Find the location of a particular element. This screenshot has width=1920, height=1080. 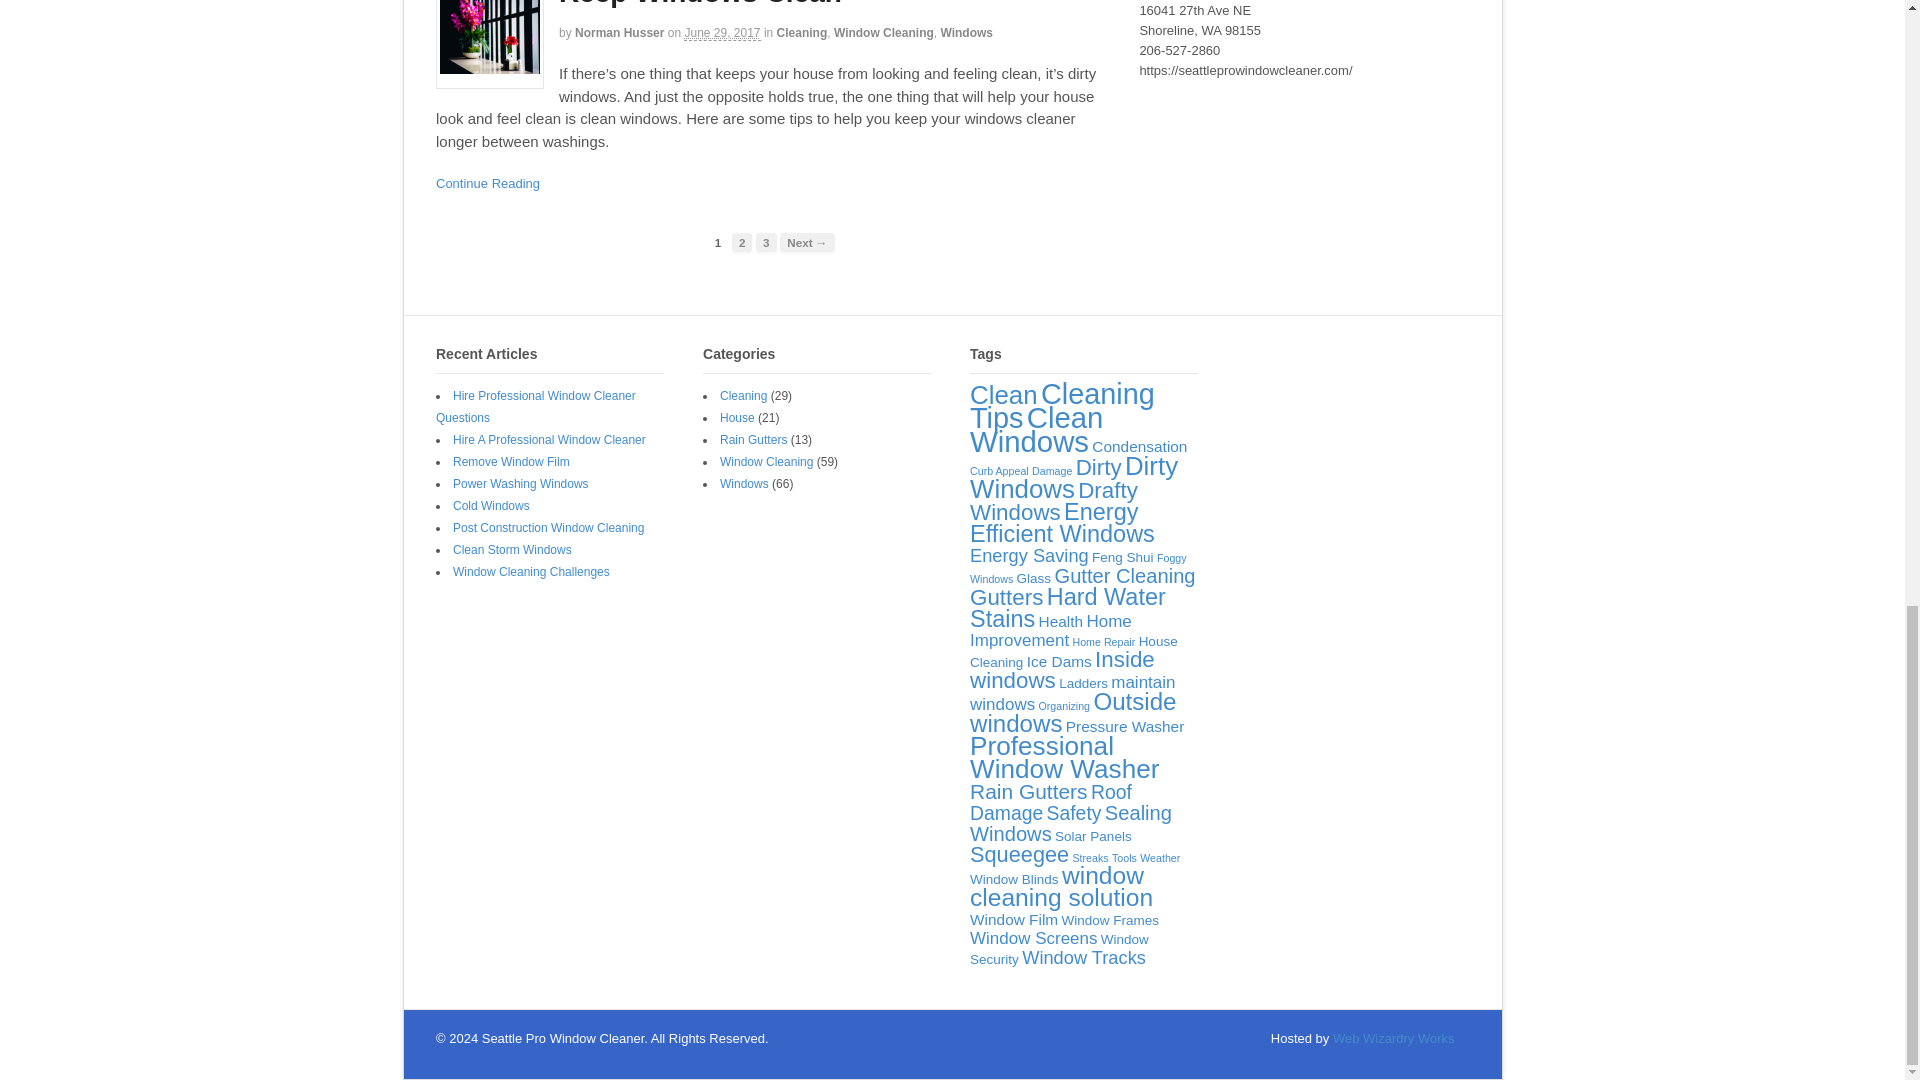

Continue Reading is located at coordinates (487, 184).